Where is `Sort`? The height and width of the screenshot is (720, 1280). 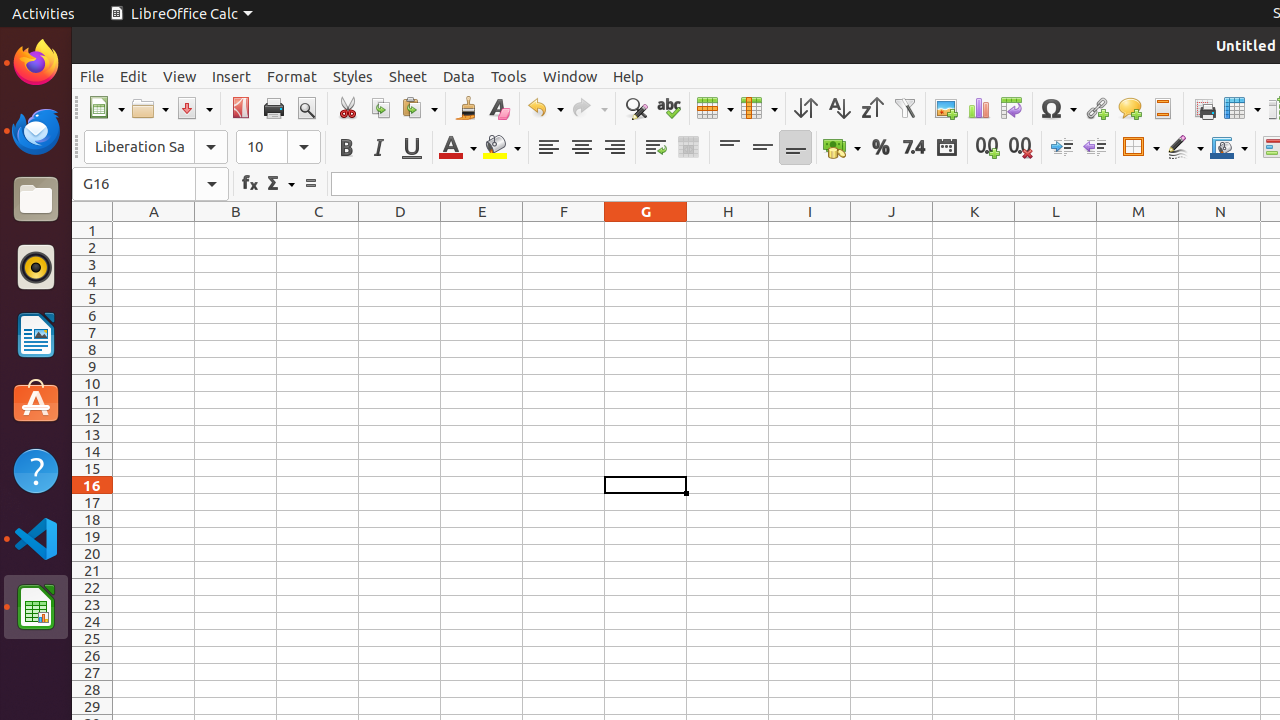
Sort is located at coordinates (806, 108).